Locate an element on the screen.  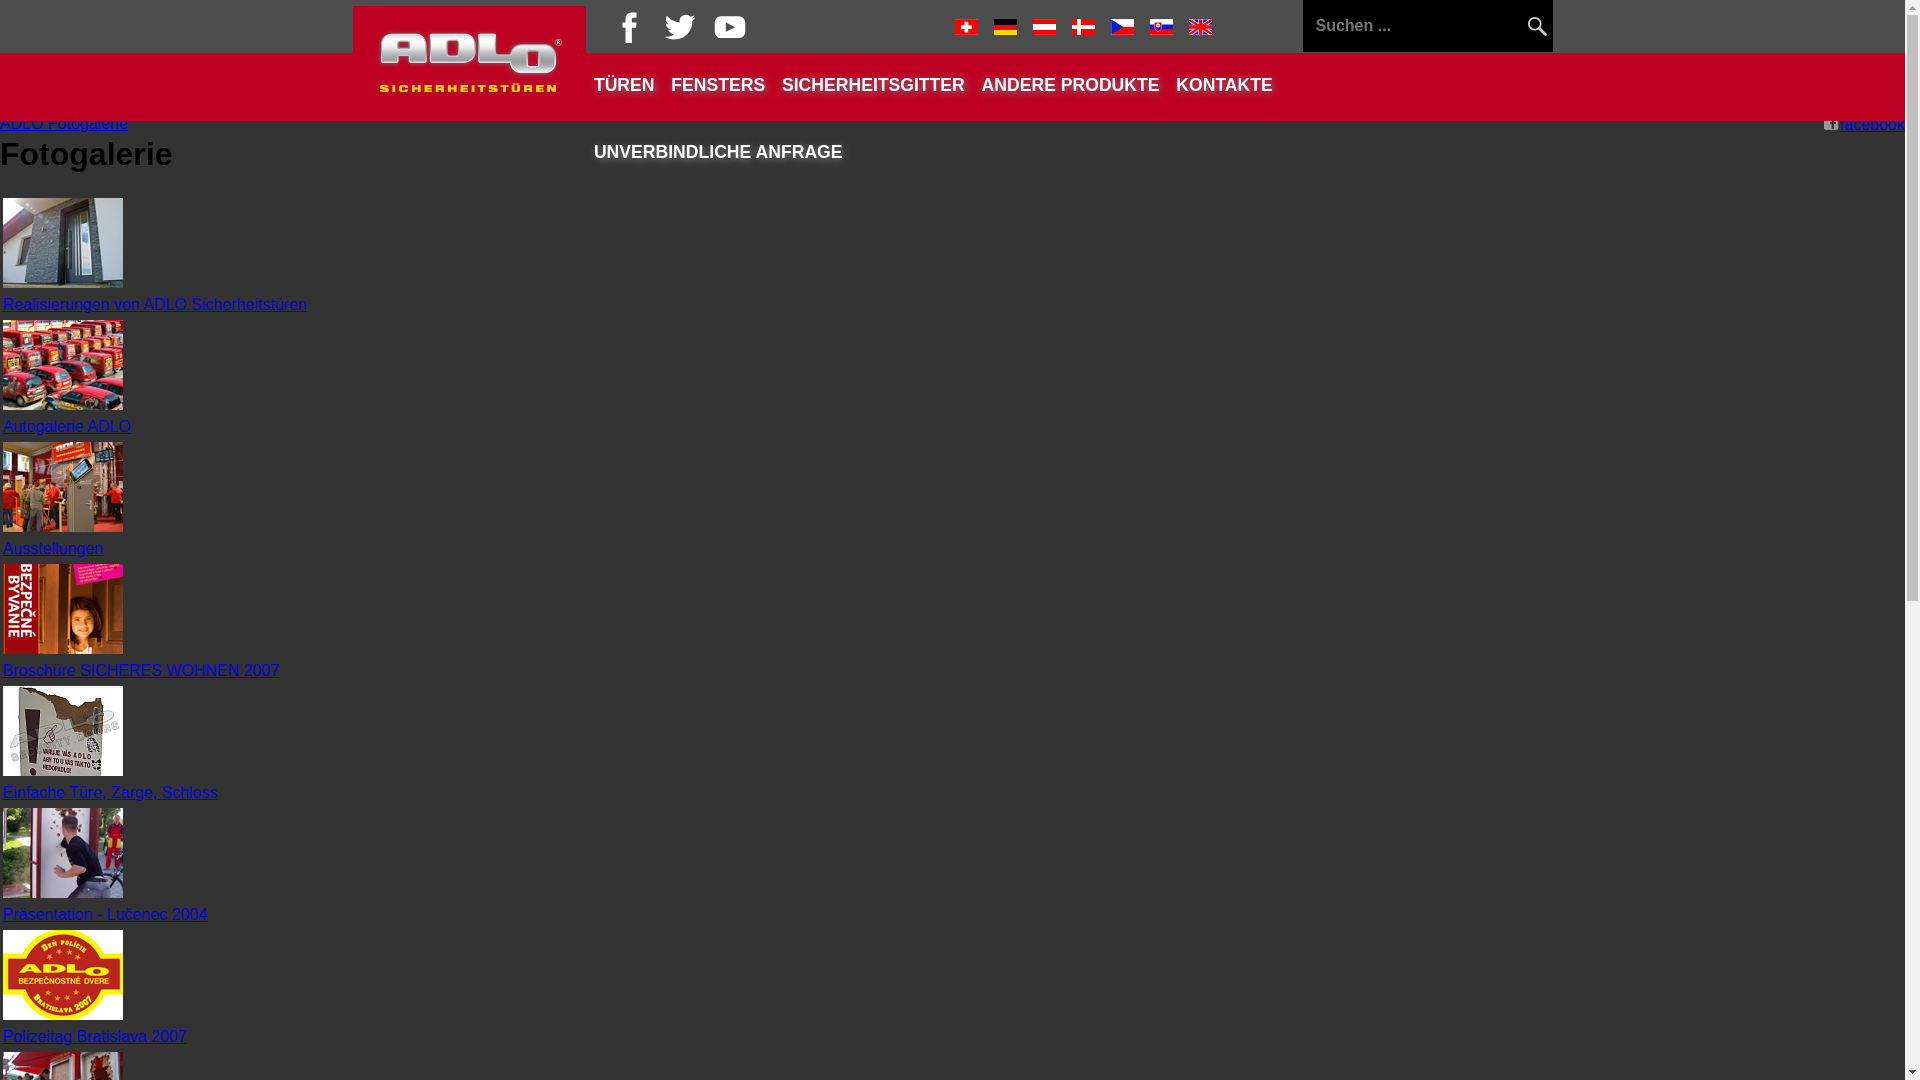
UNVERBINDLICHE ANFRAGE is located at coordinates (718, 152).